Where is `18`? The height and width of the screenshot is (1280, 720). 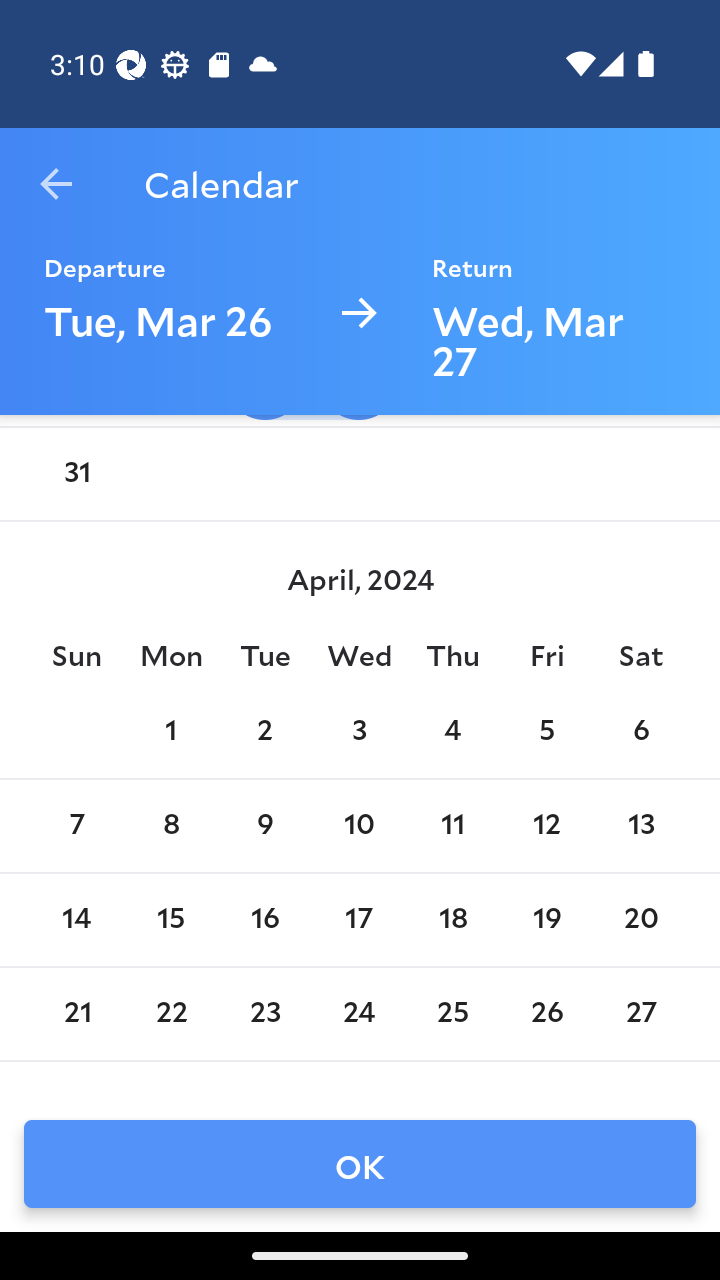 18 is located at coordinates (453, 920).